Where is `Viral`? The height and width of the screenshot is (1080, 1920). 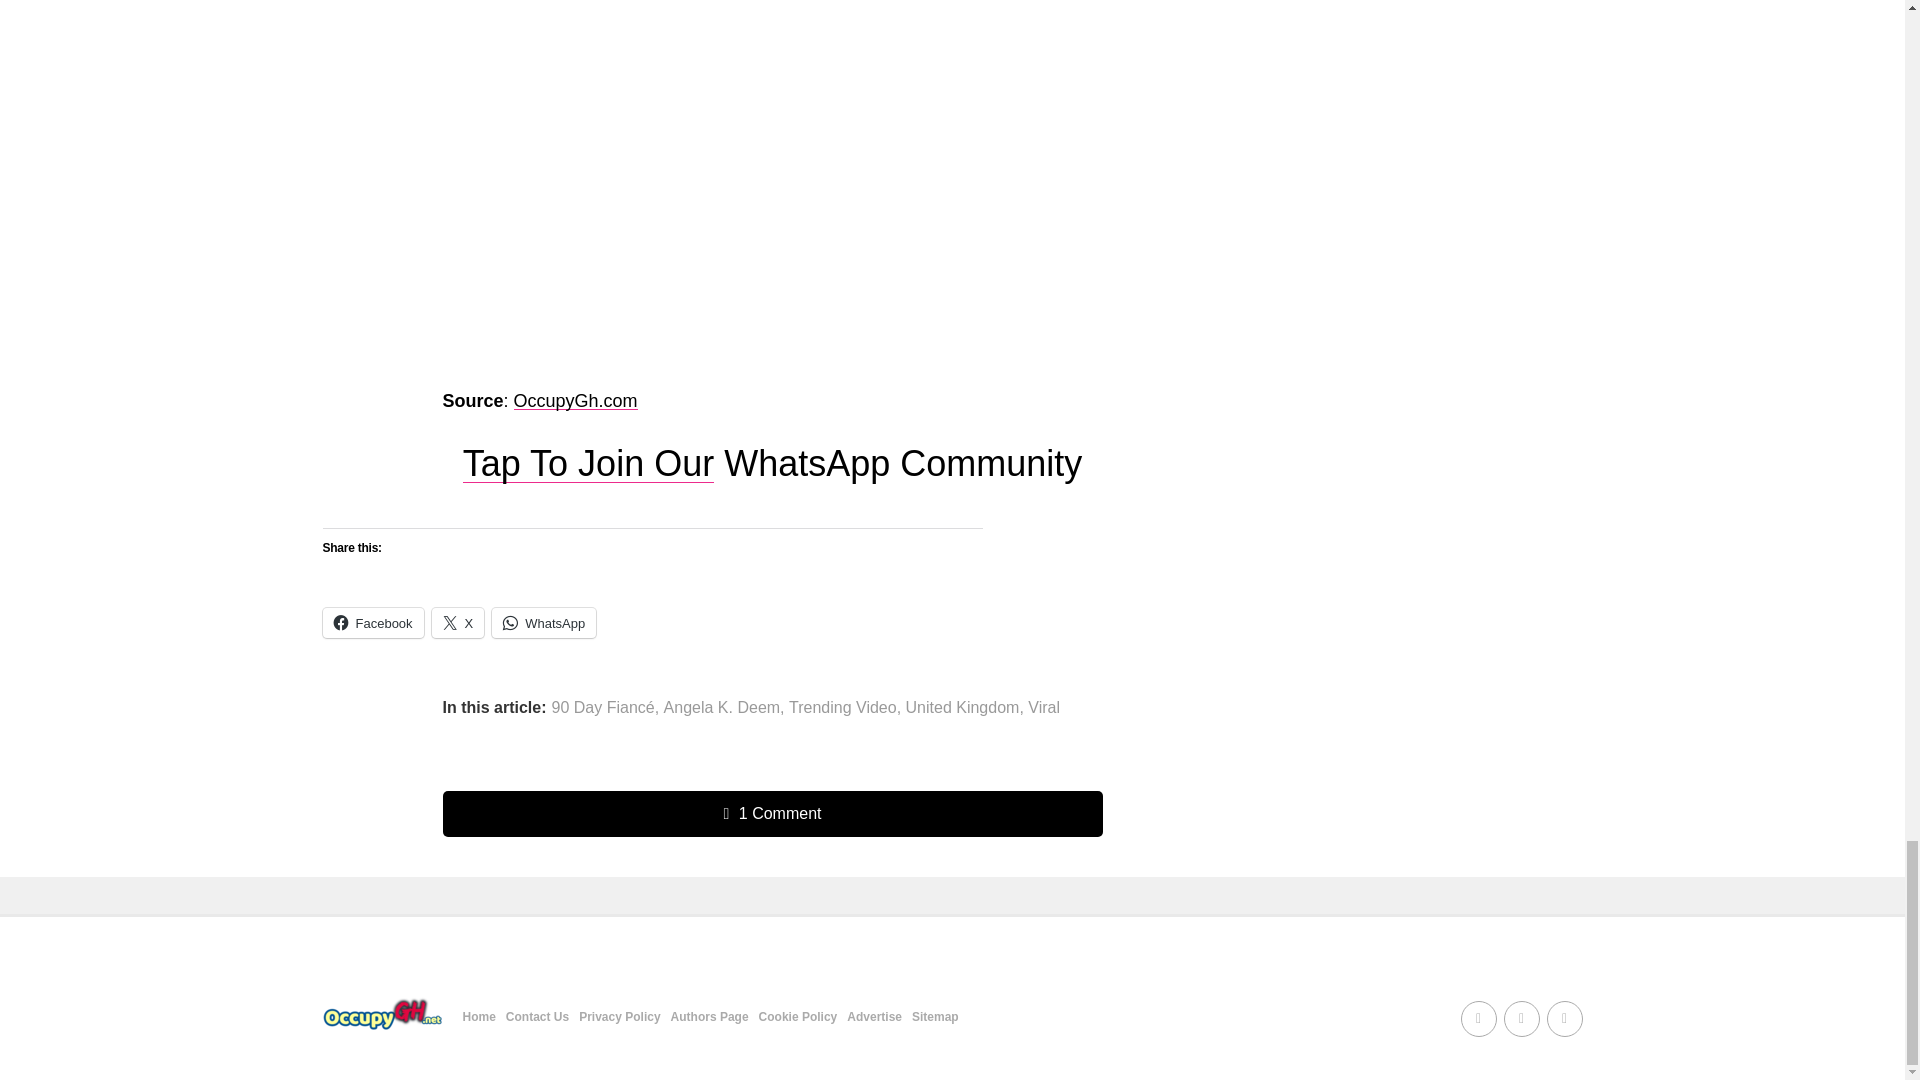 Viral is located at coordinates (1043, 708).